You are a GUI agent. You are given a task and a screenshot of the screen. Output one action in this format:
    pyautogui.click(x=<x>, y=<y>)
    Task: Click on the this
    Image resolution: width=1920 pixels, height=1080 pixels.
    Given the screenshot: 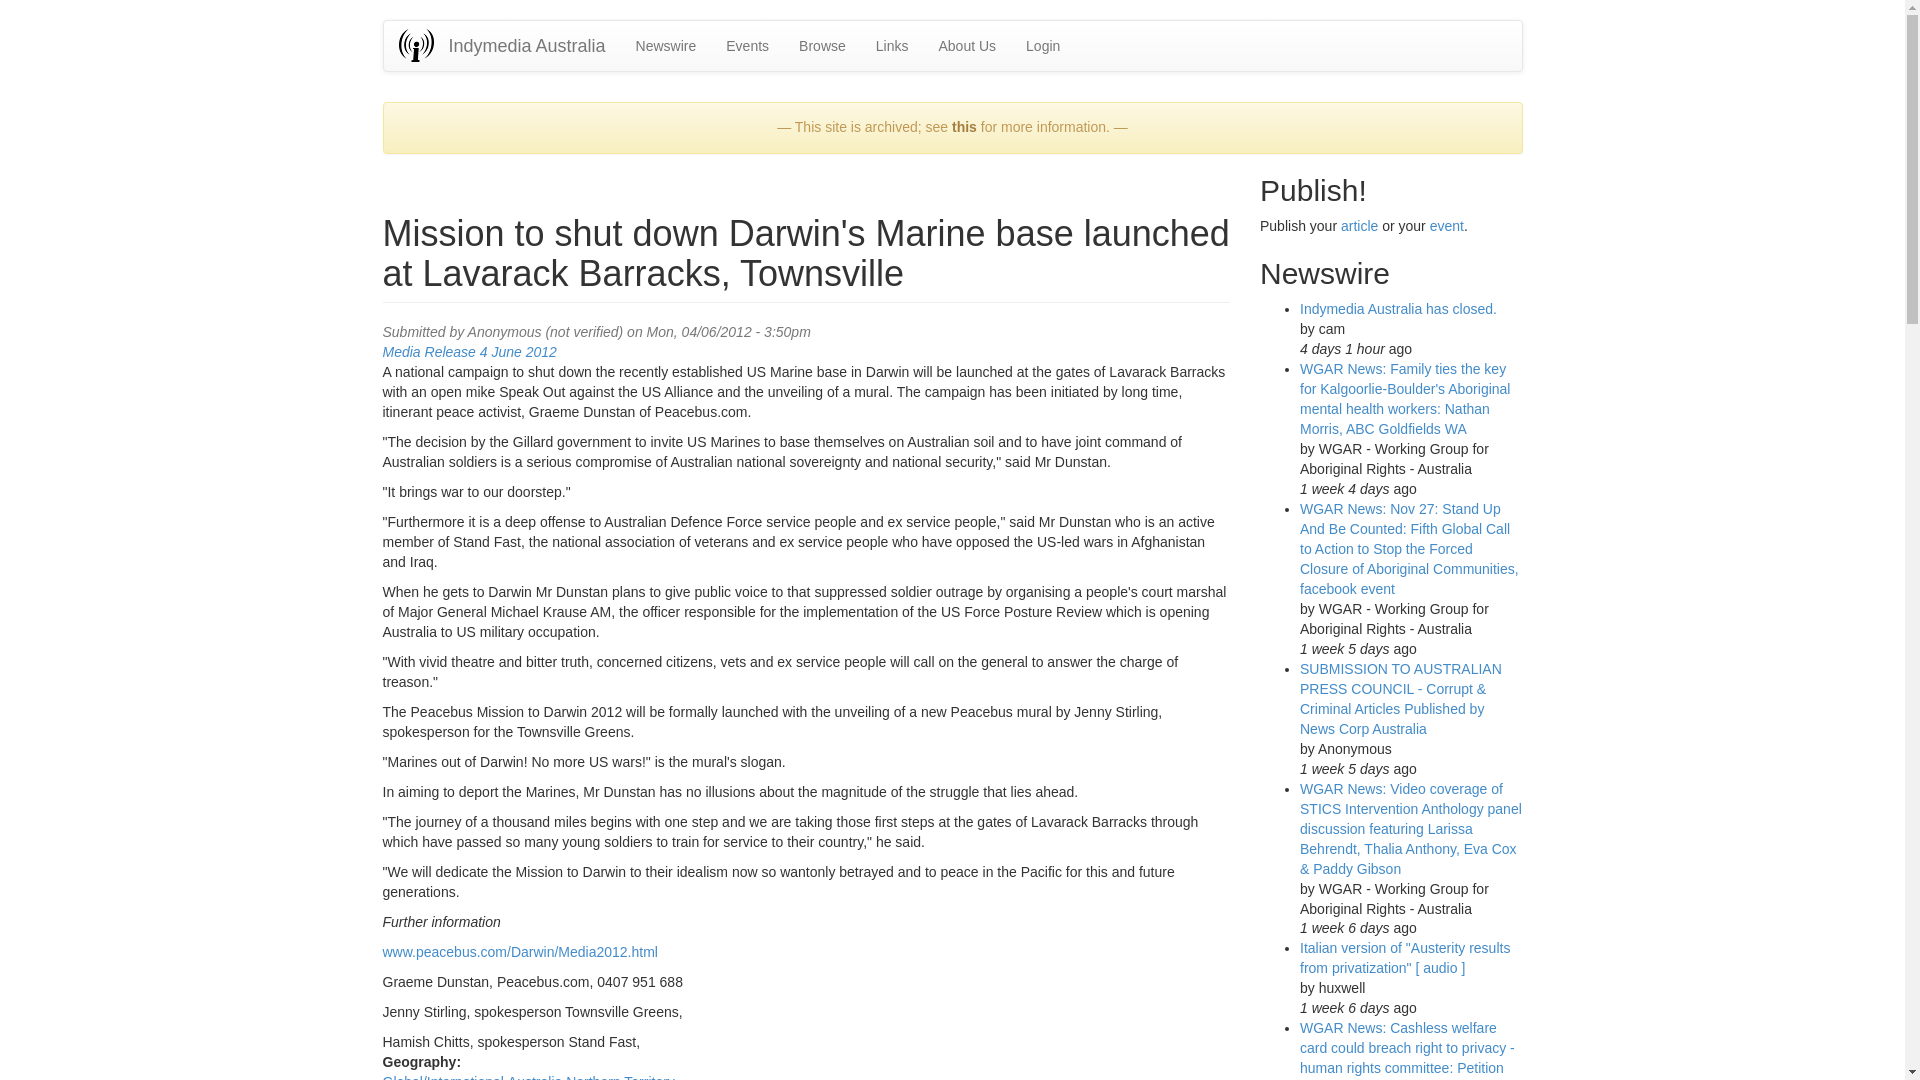 What is the action you would take?
    pyautogui.click(x=964, y=126)
    